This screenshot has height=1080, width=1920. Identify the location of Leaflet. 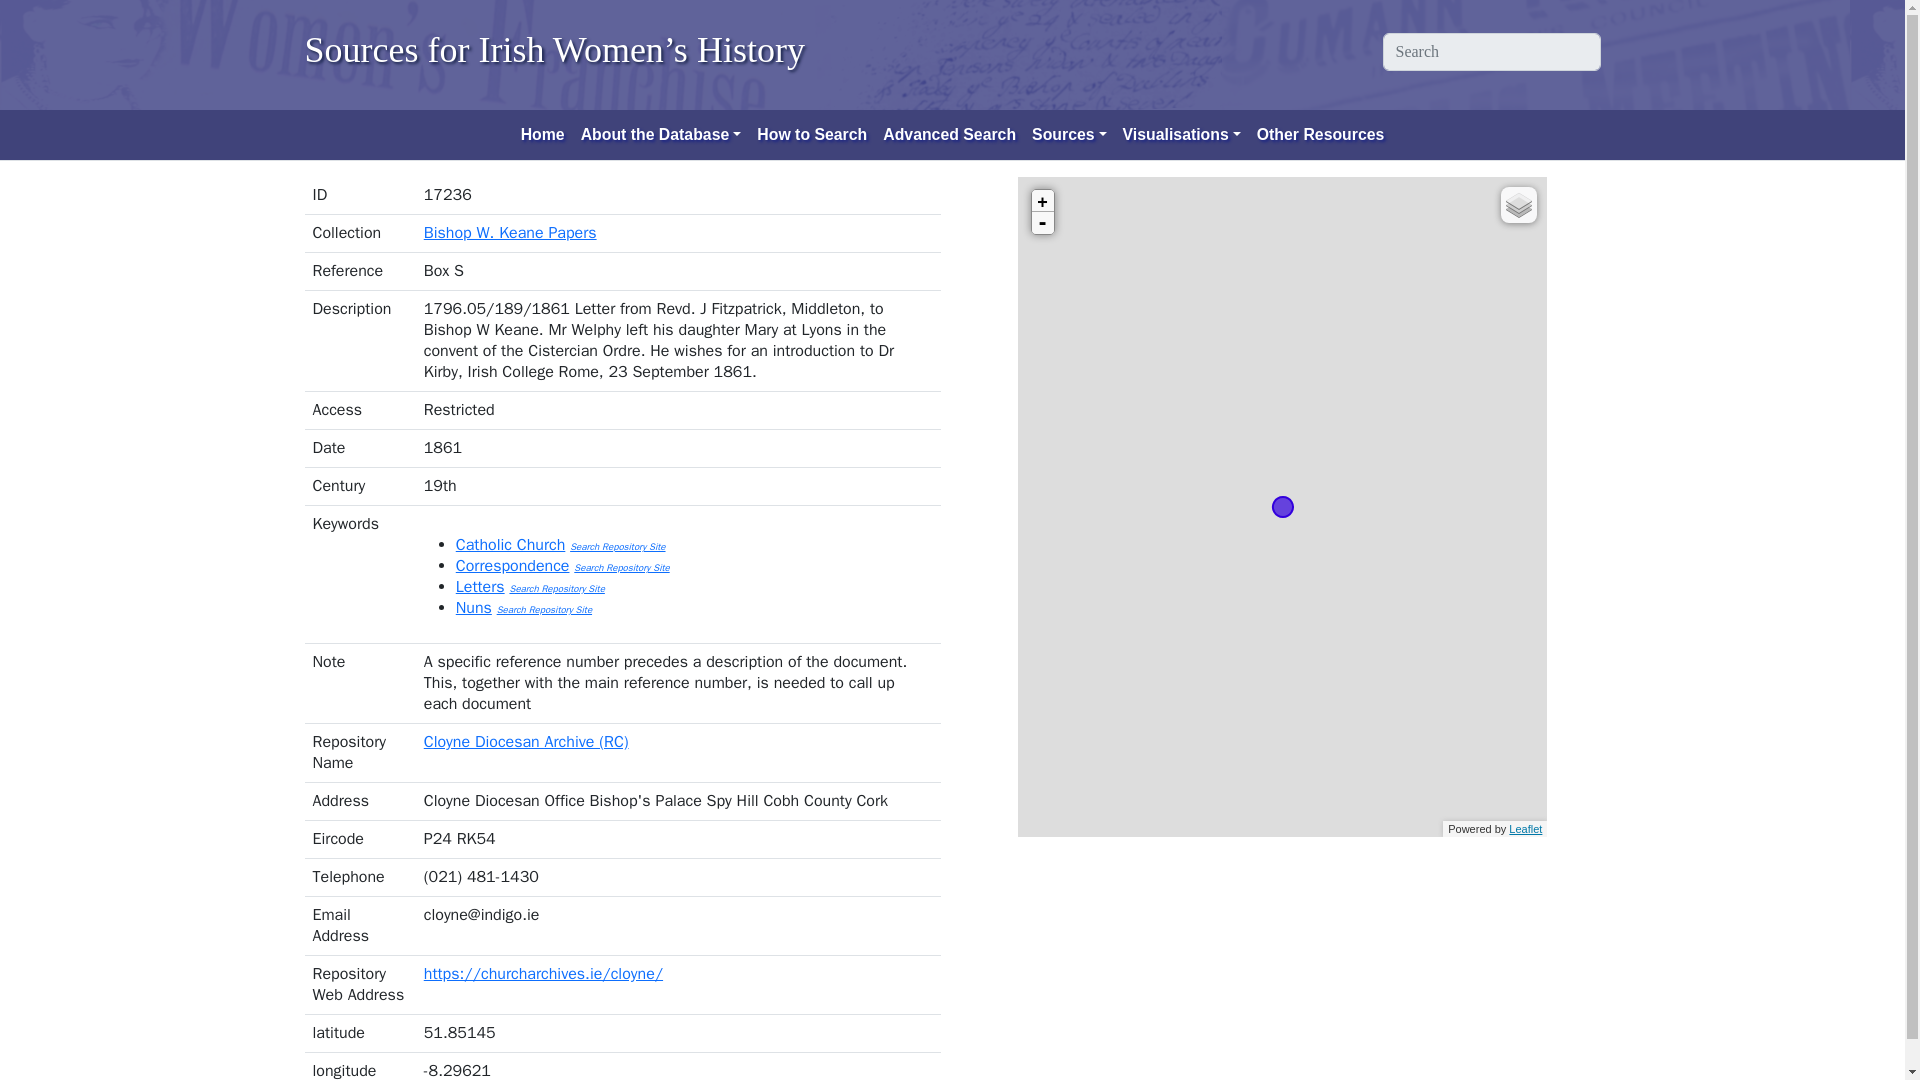
(1525, 827).